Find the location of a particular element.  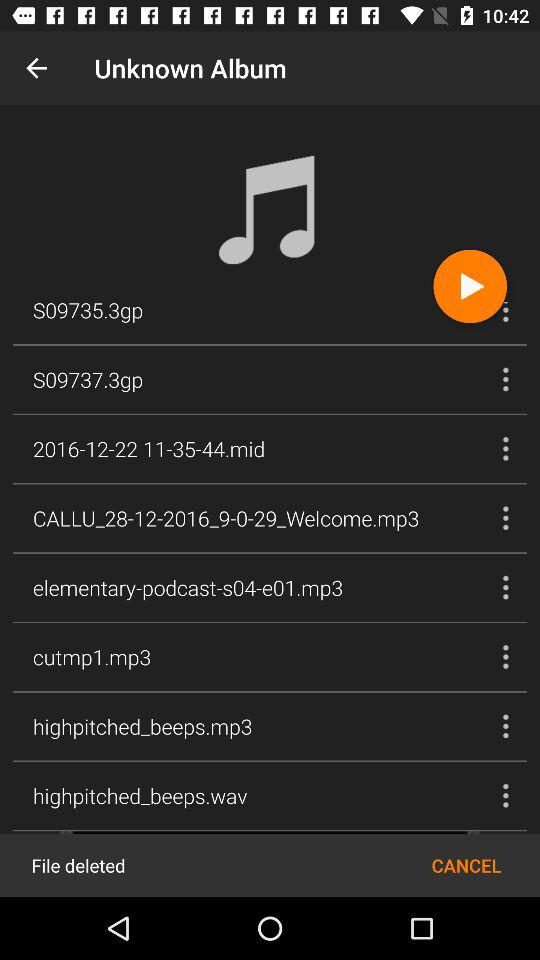

choose cancel icon is located at coordinates (466, 864).